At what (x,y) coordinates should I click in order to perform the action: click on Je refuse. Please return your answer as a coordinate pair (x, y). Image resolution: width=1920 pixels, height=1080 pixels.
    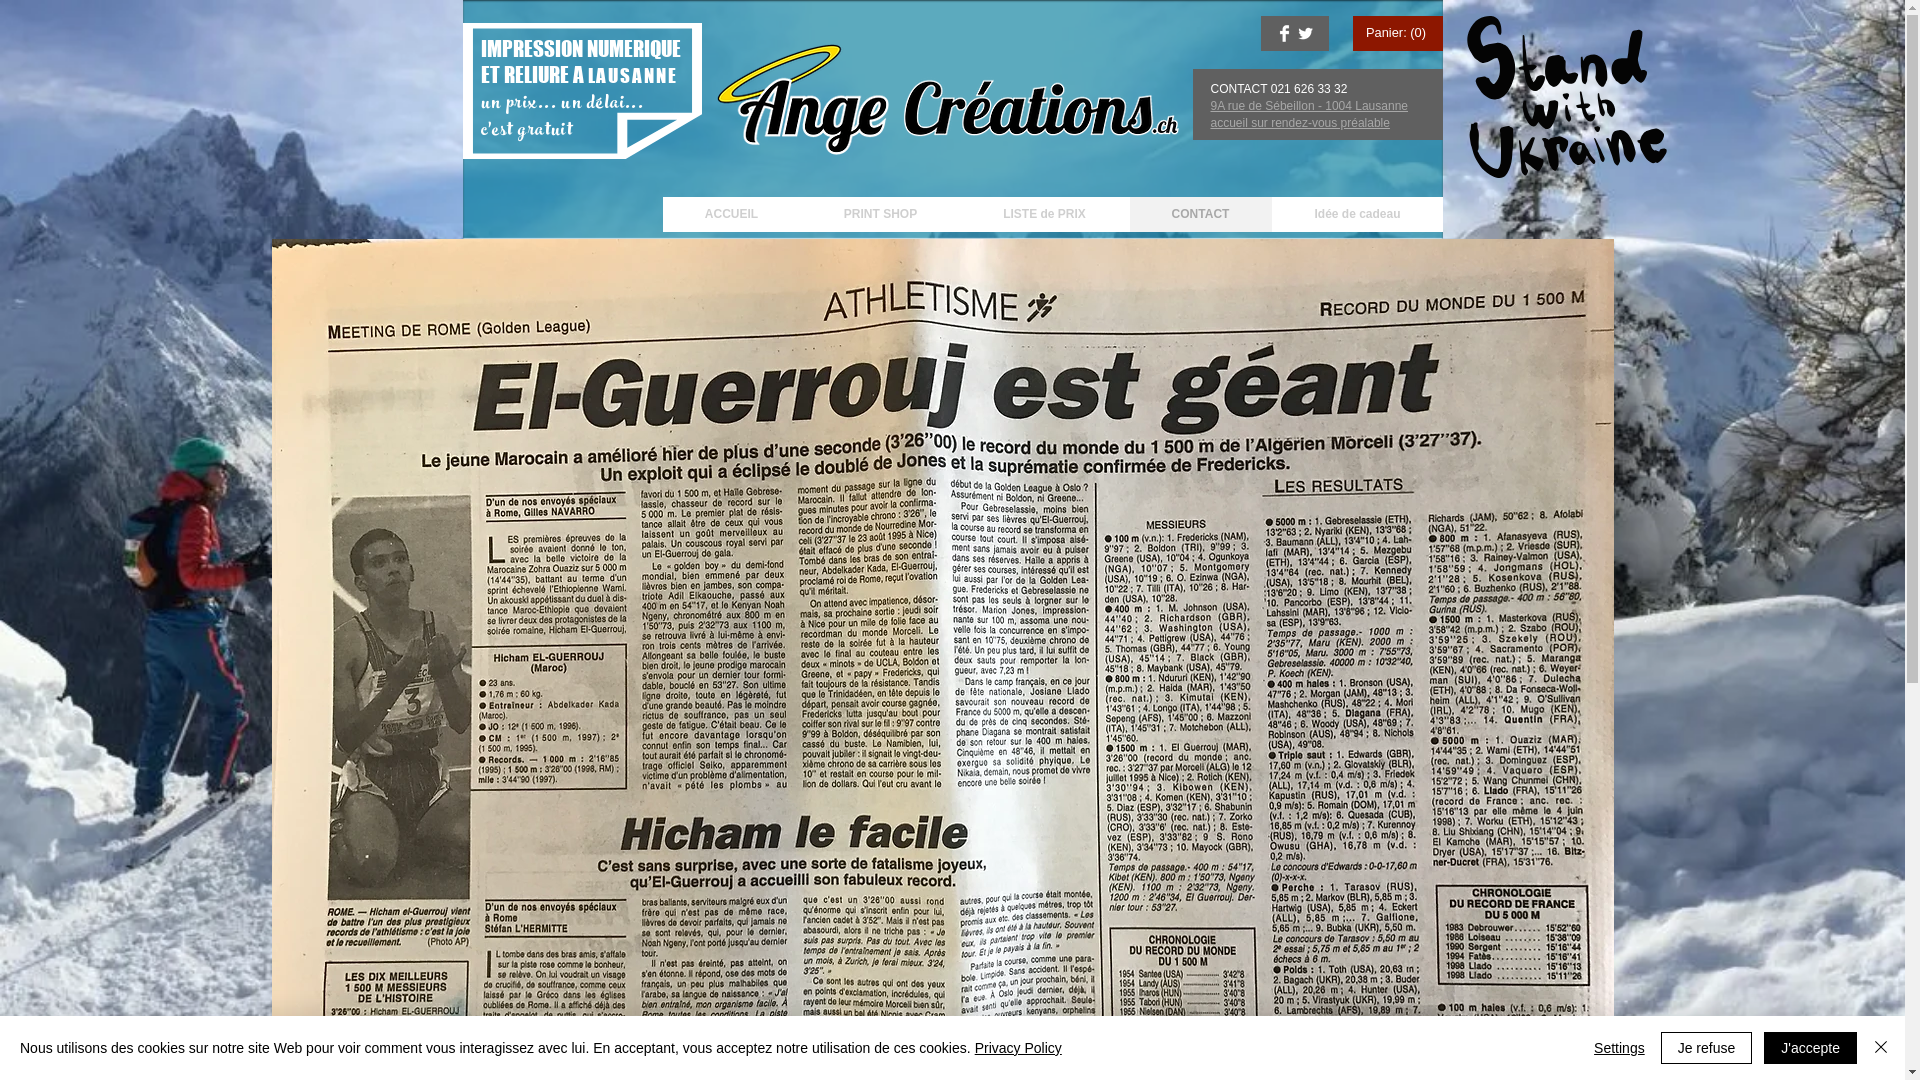
    Looking at the image, I should click on (1707, 1048).